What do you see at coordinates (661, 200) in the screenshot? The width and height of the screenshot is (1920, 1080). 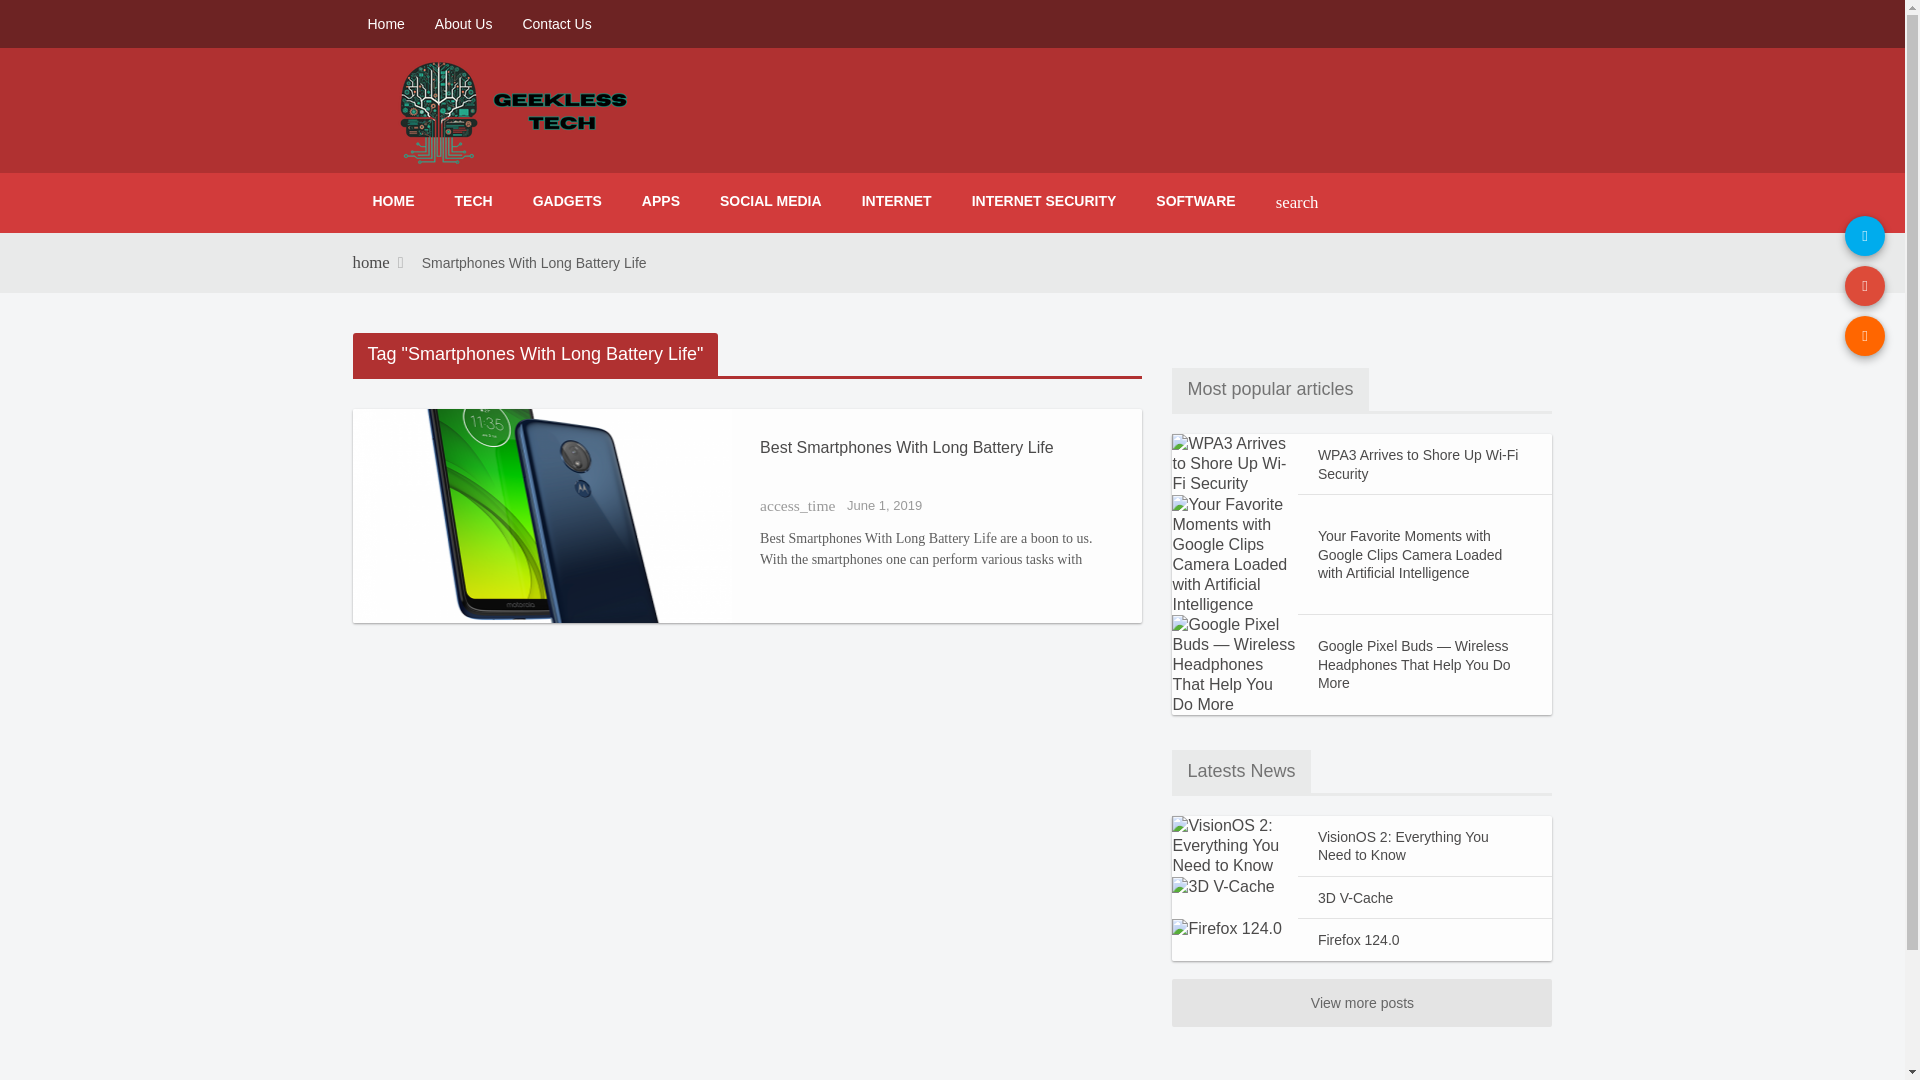 I see `APPS` at bounding box center [661, 200].